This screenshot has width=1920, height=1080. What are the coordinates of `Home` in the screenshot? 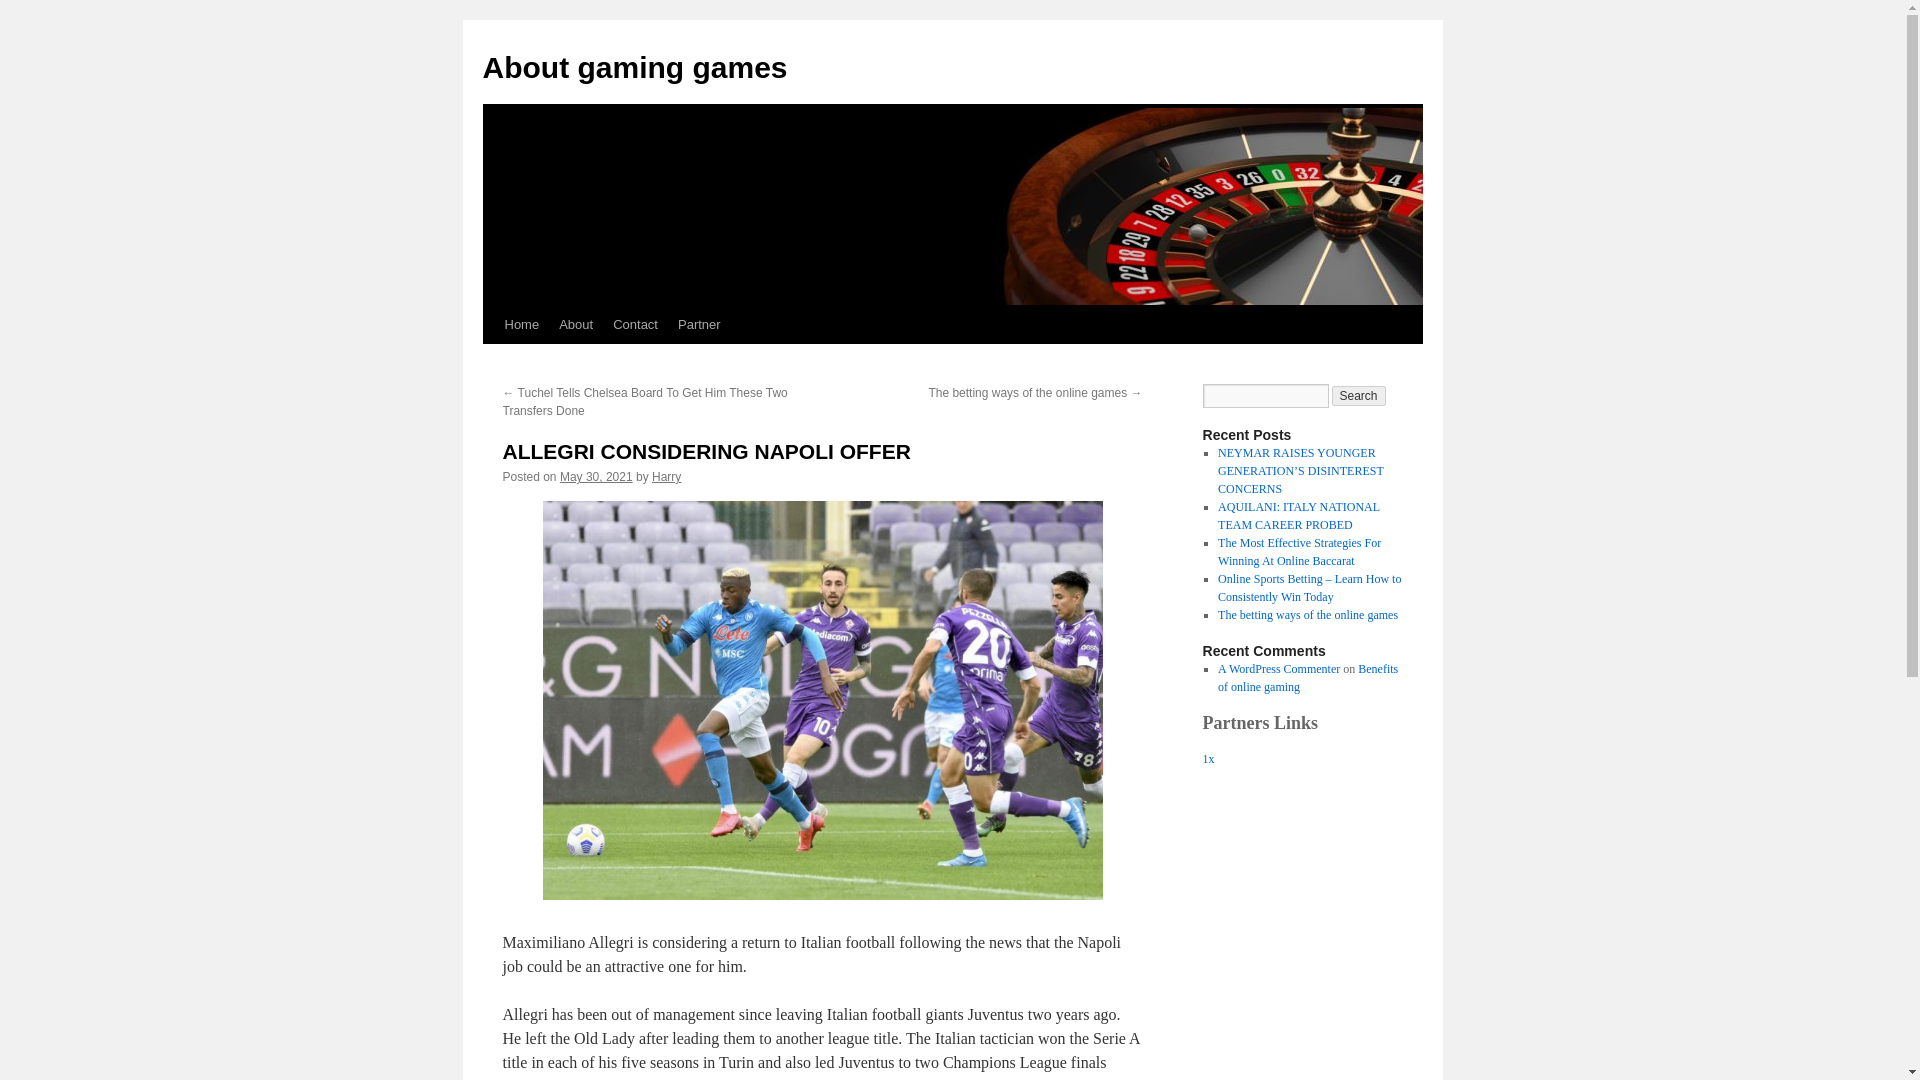 It's located at (521, 324).